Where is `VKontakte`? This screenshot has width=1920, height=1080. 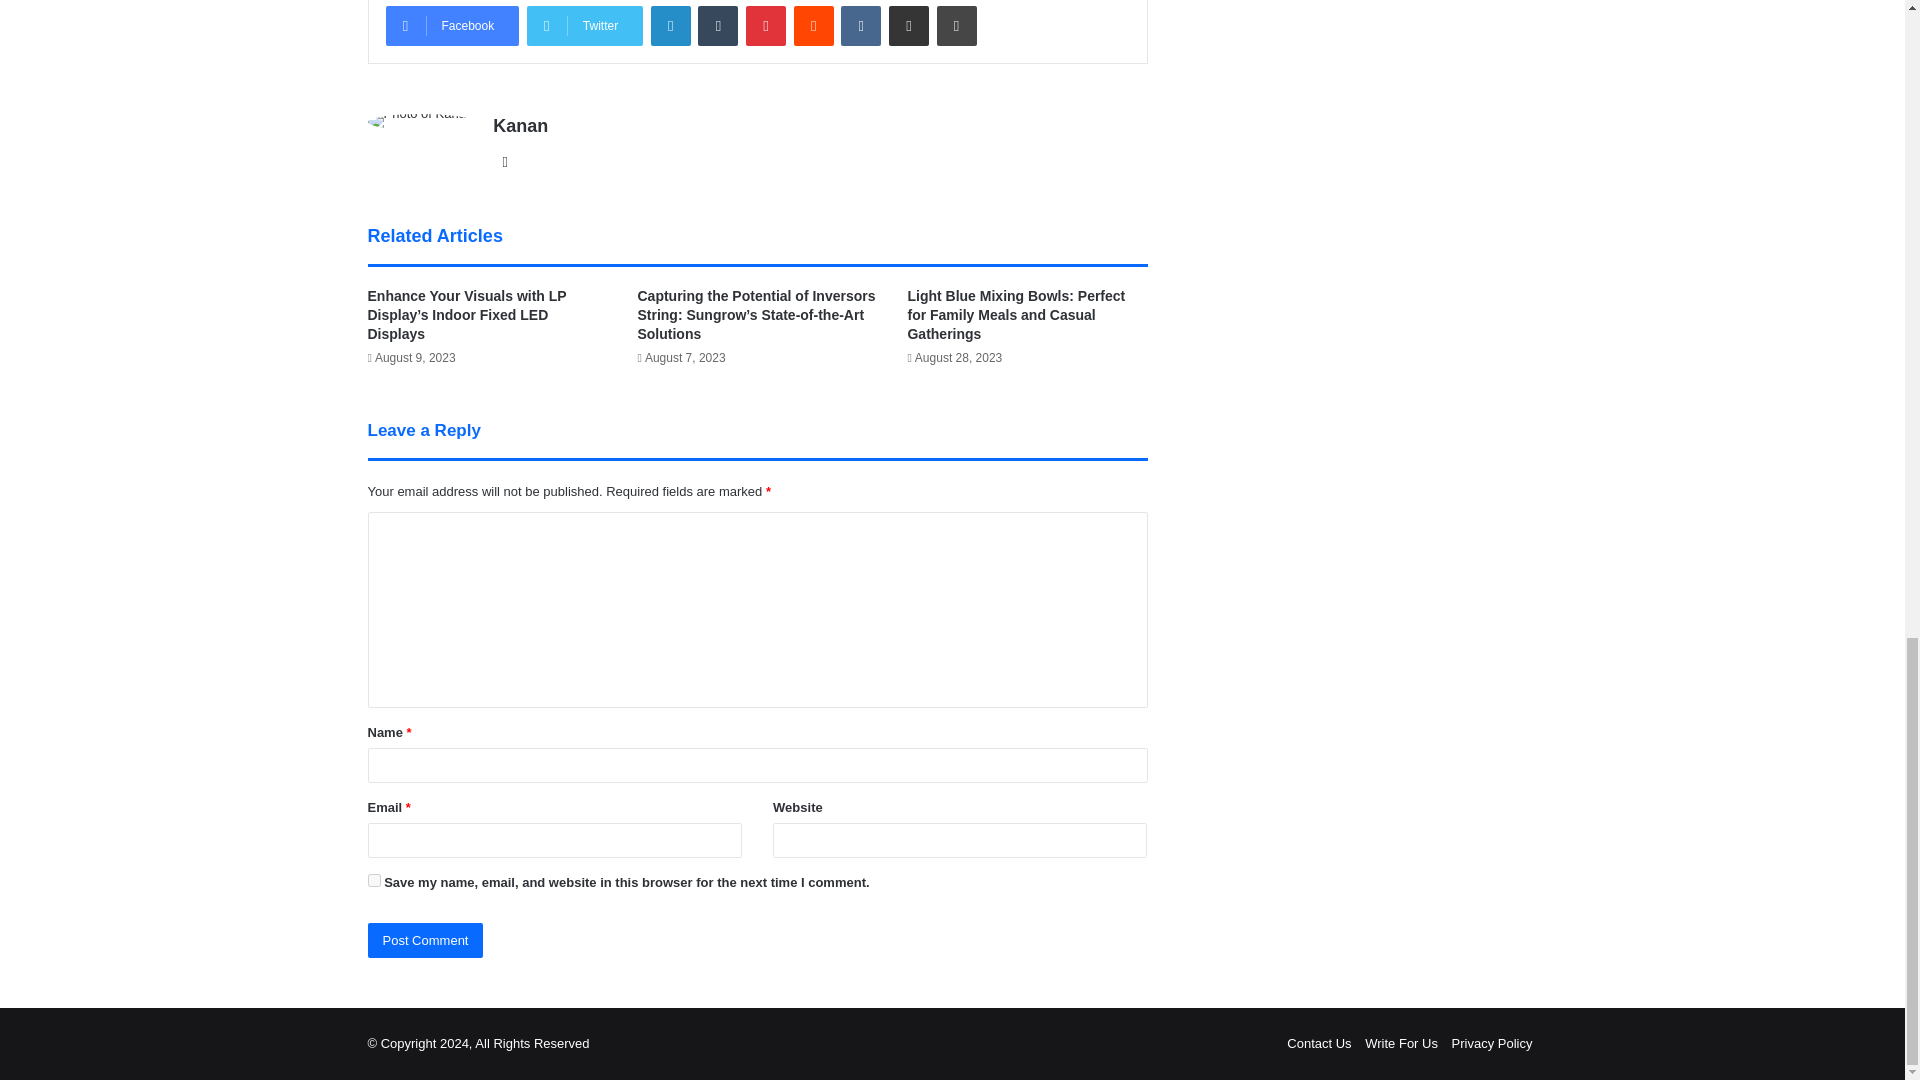
VKontakte is located at coordinates (860, 26).